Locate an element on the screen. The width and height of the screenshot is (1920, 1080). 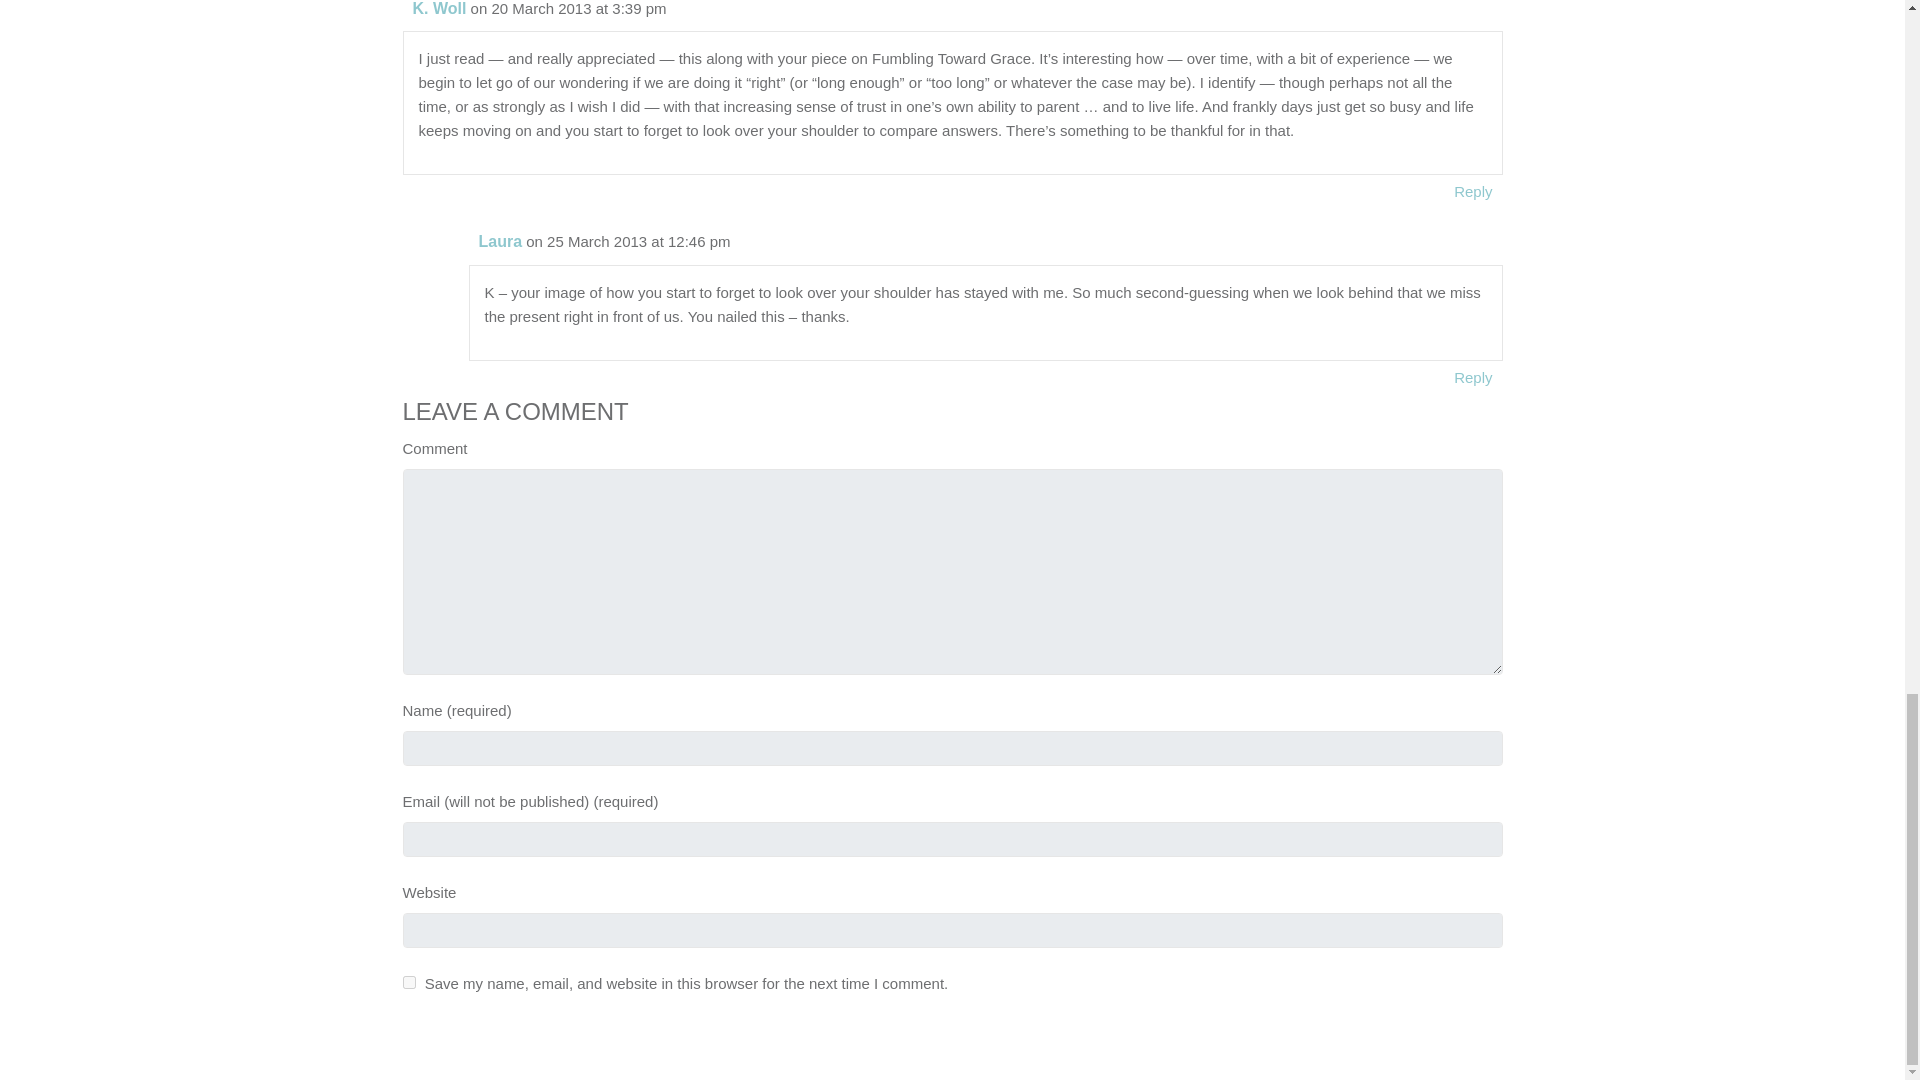
yes is located at coordinates (408, 982).